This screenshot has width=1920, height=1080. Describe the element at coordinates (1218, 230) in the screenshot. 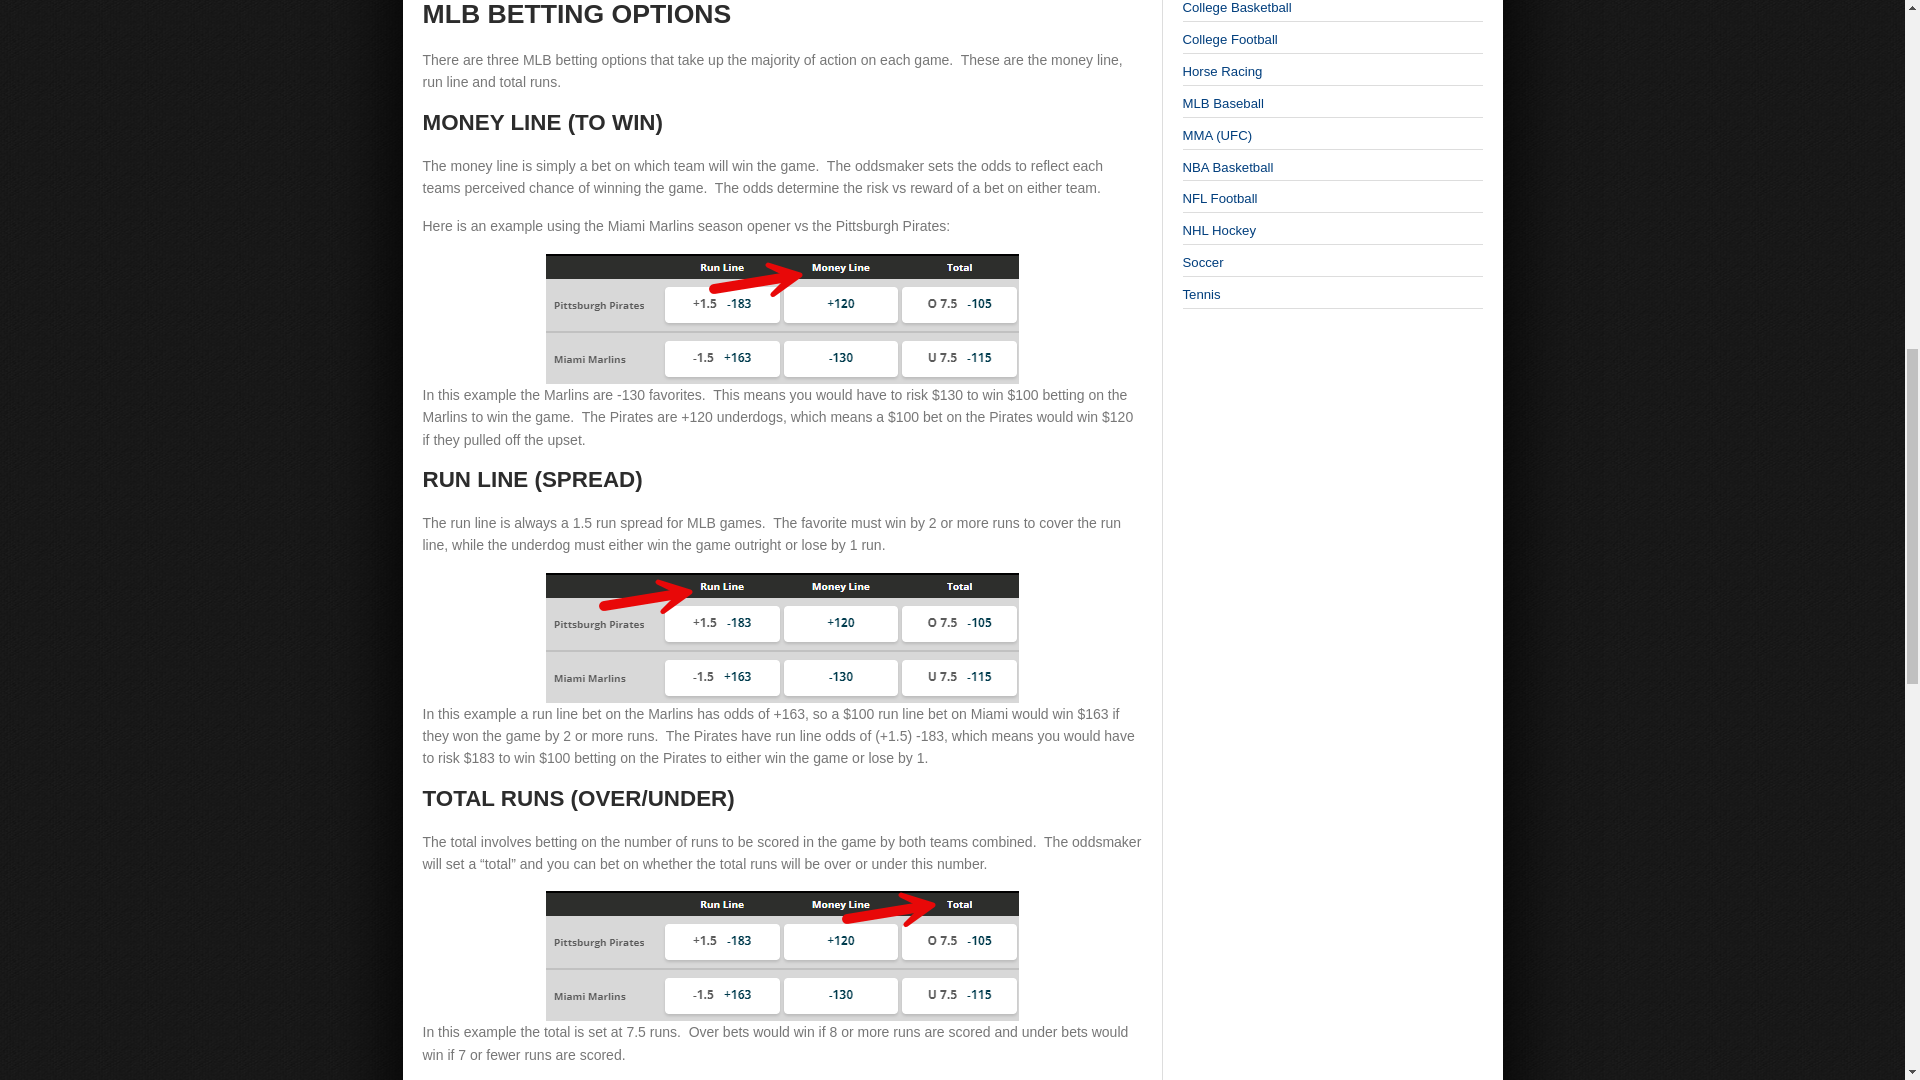

I see `NHL Betting` at that location.